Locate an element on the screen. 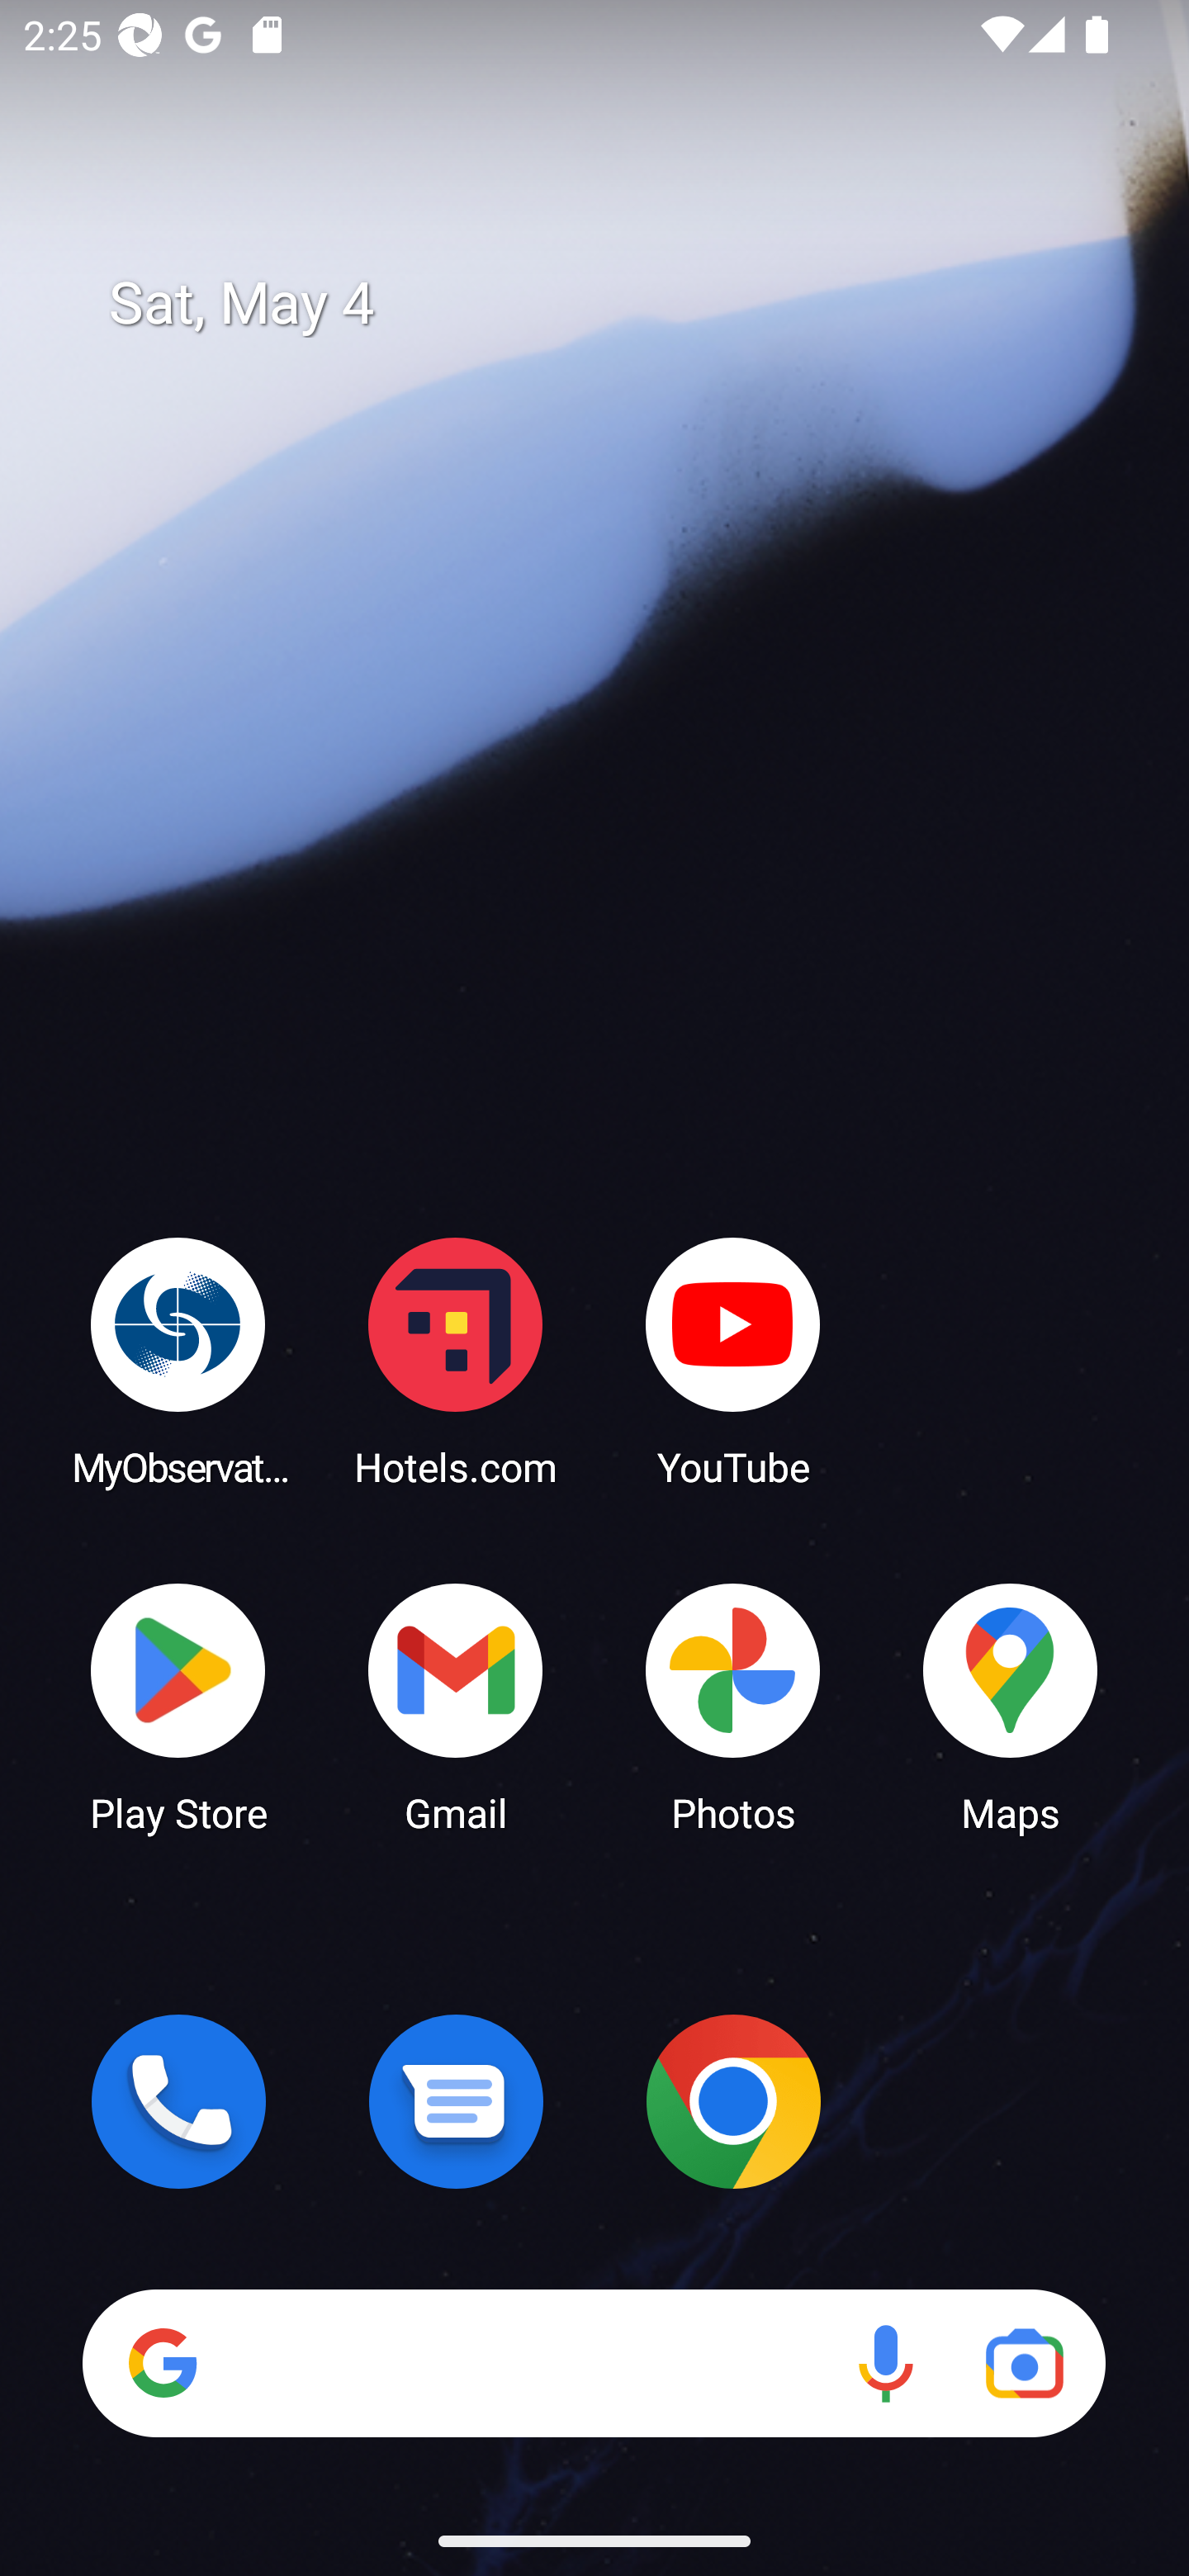 The image size is (1189, 2576). Maps is located at coordinates (1011, 1706).